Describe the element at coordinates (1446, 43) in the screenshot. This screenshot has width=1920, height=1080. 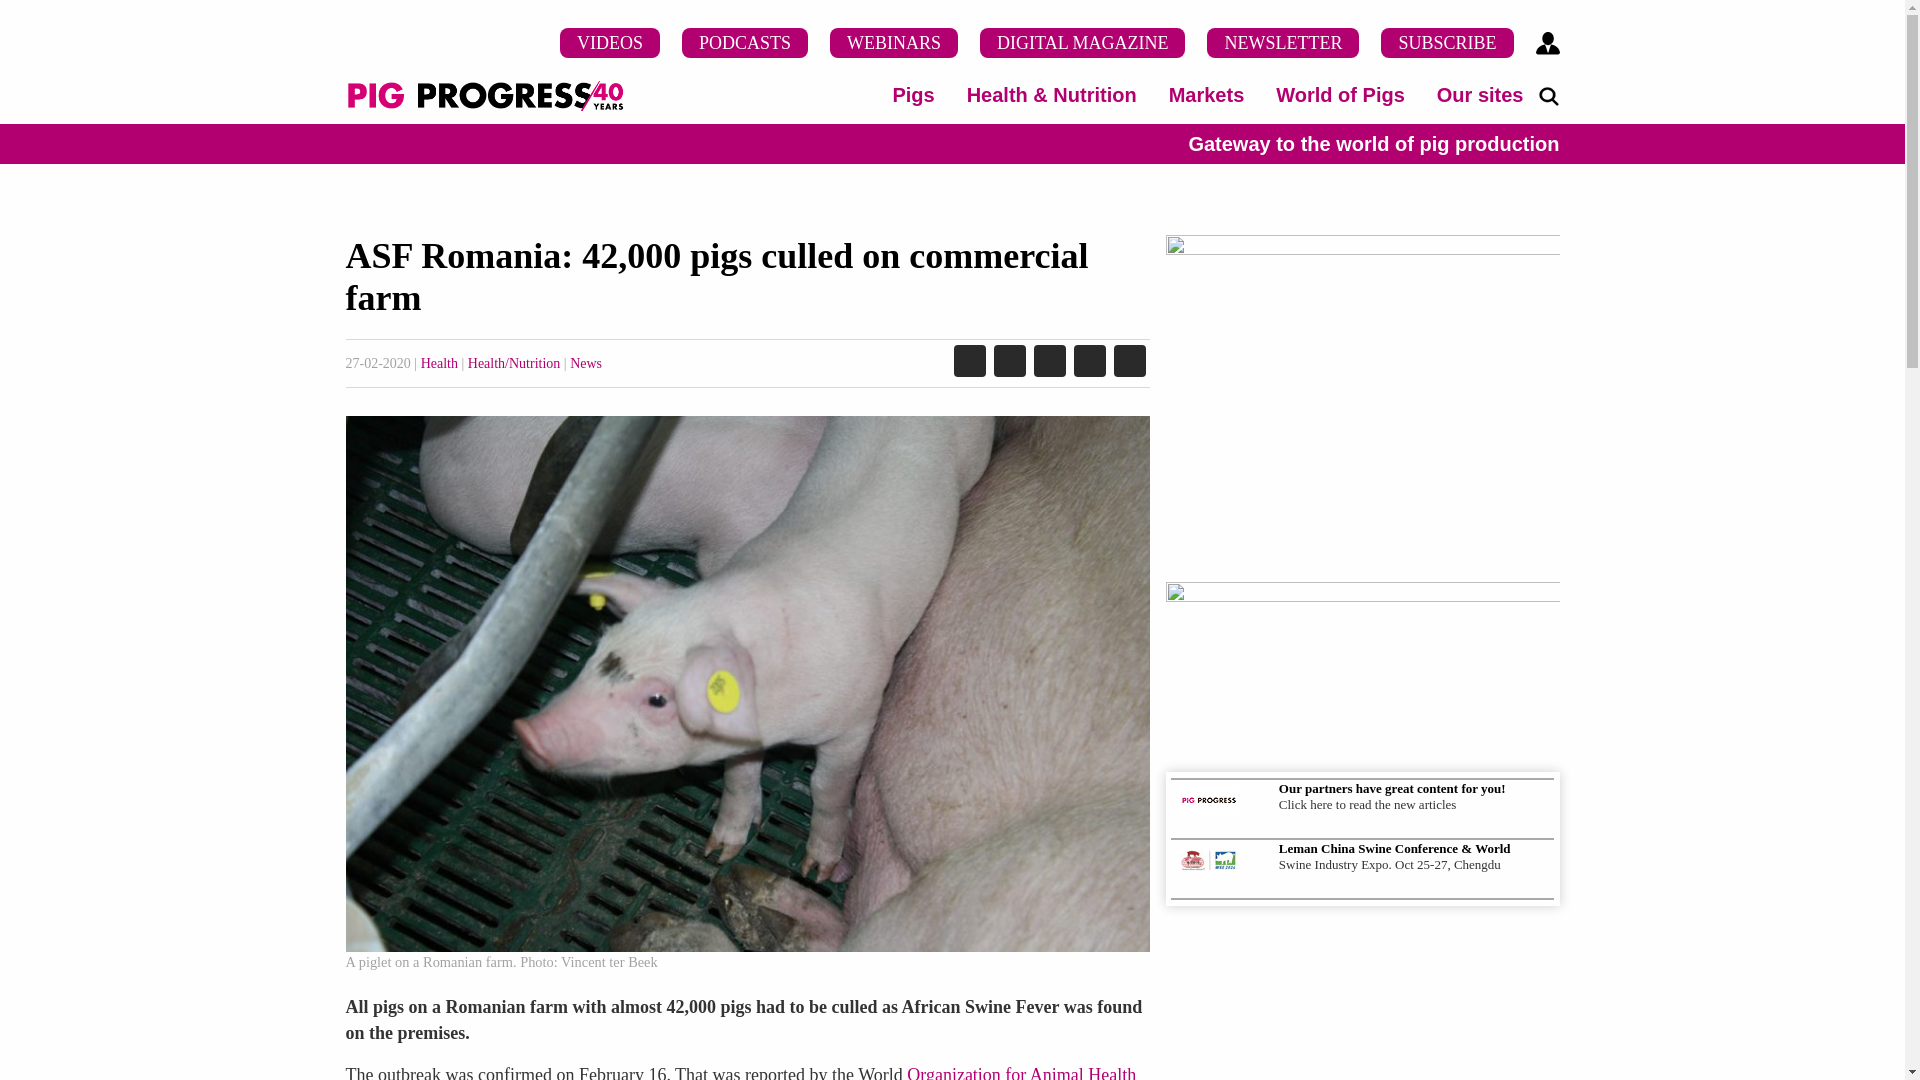
I see `SUBSCRIBE` at that location.